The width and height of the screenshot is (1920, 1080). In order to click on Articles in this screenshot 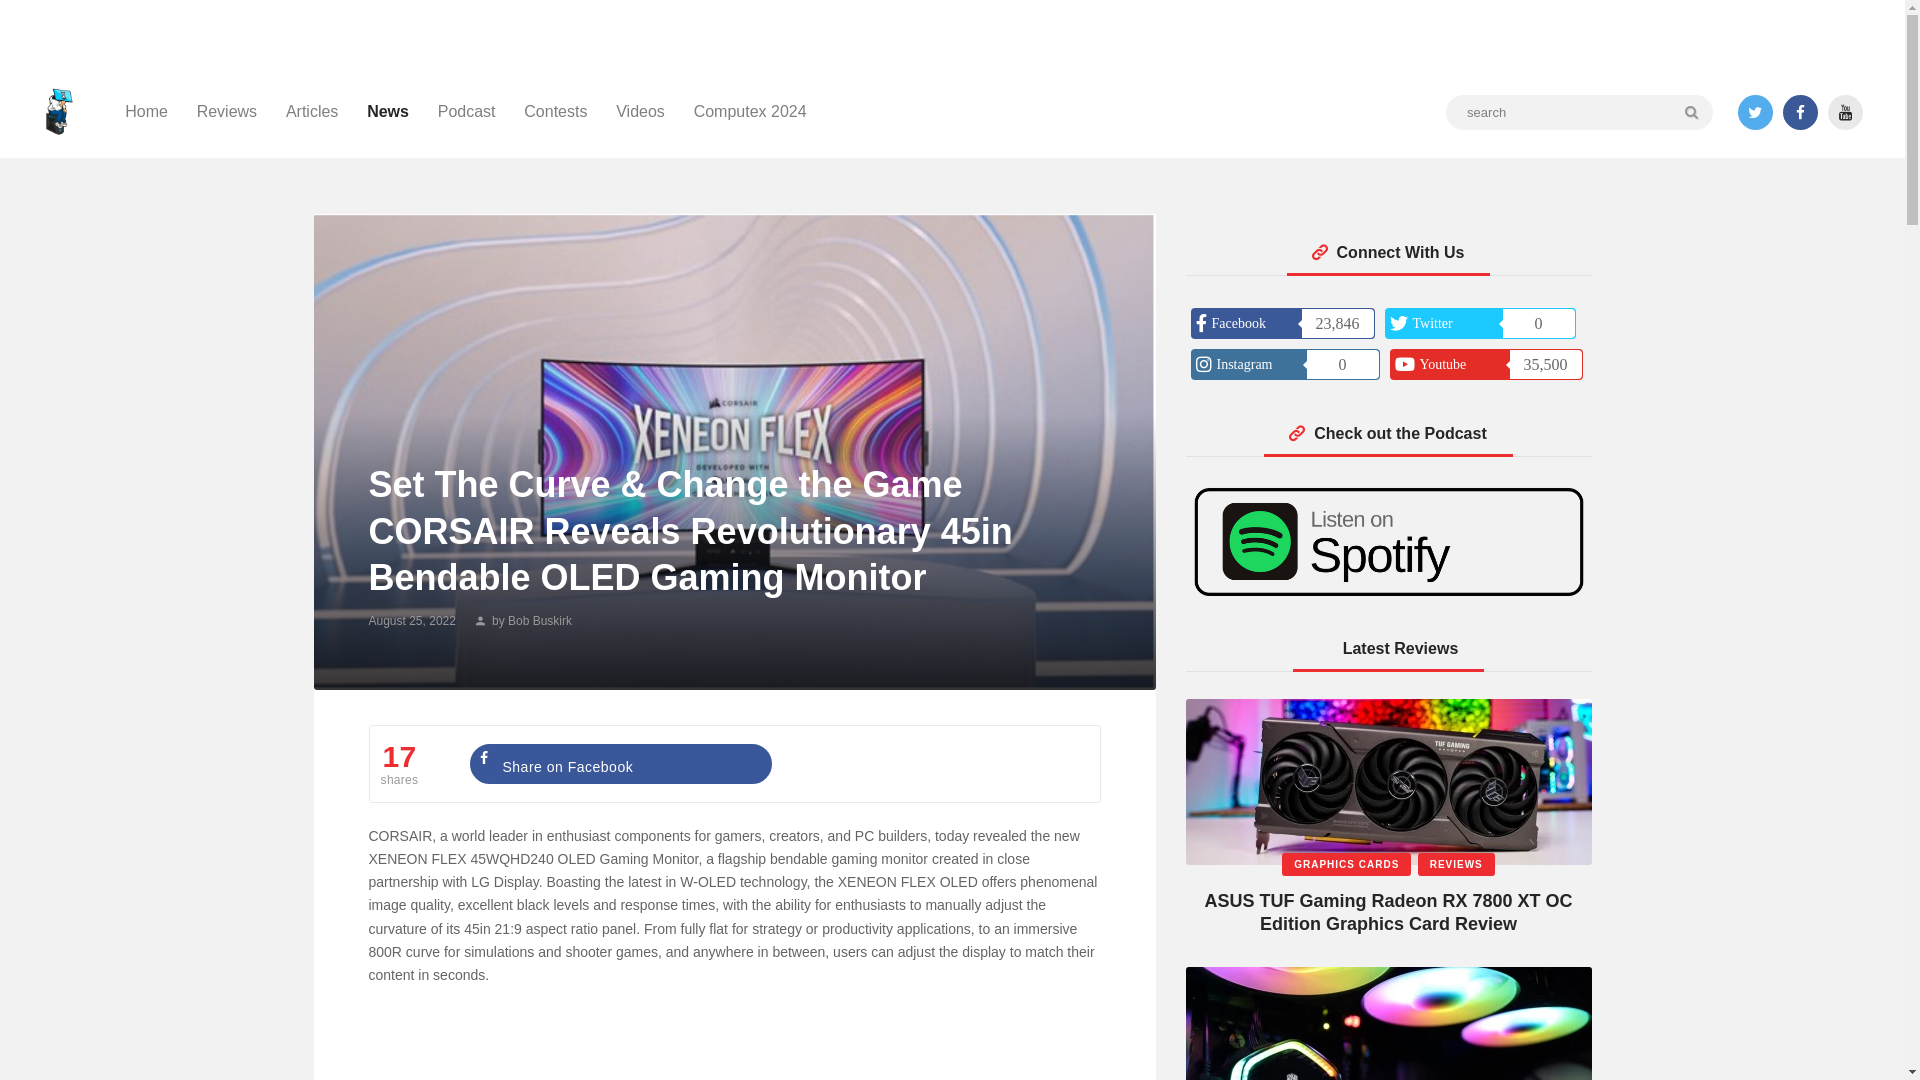, I will do `click(312, 112)`.